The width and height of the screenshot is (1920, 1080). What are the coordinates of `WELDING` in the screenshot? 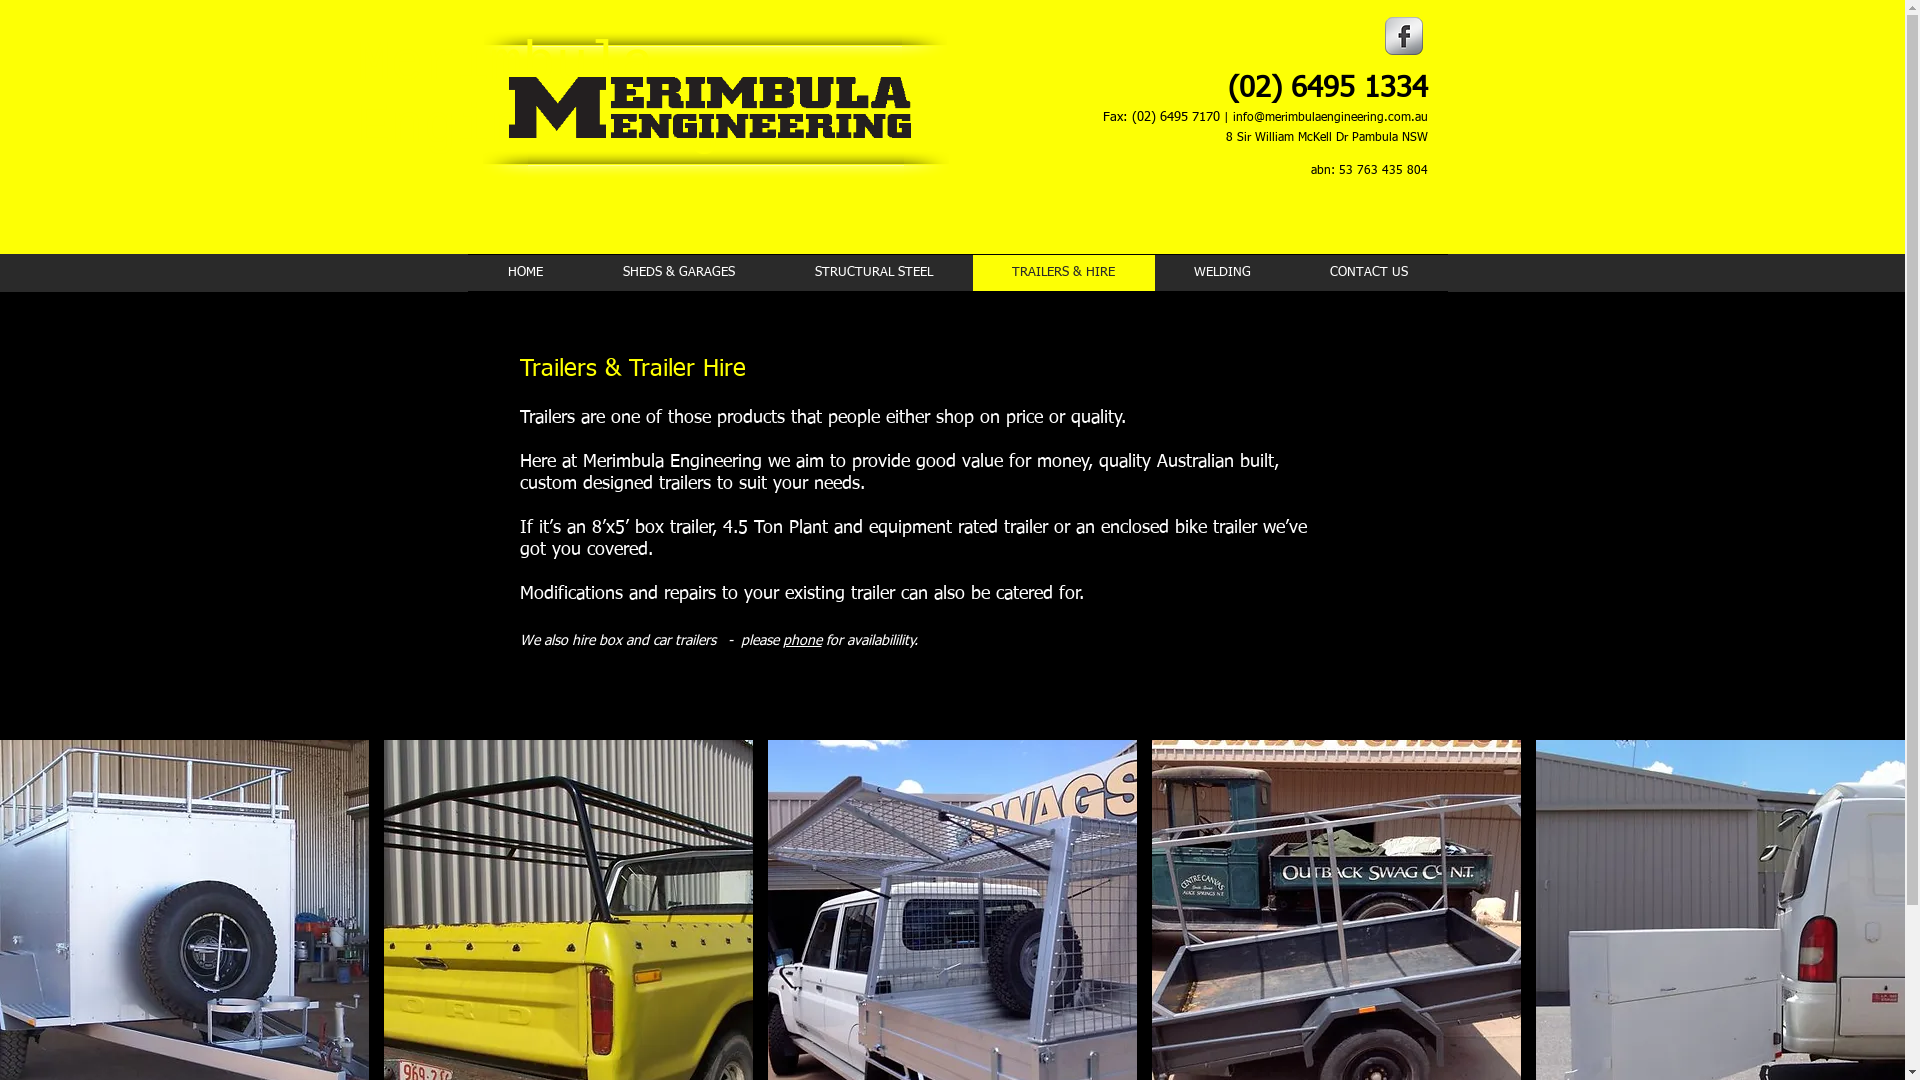 It's located at (1222, 273).